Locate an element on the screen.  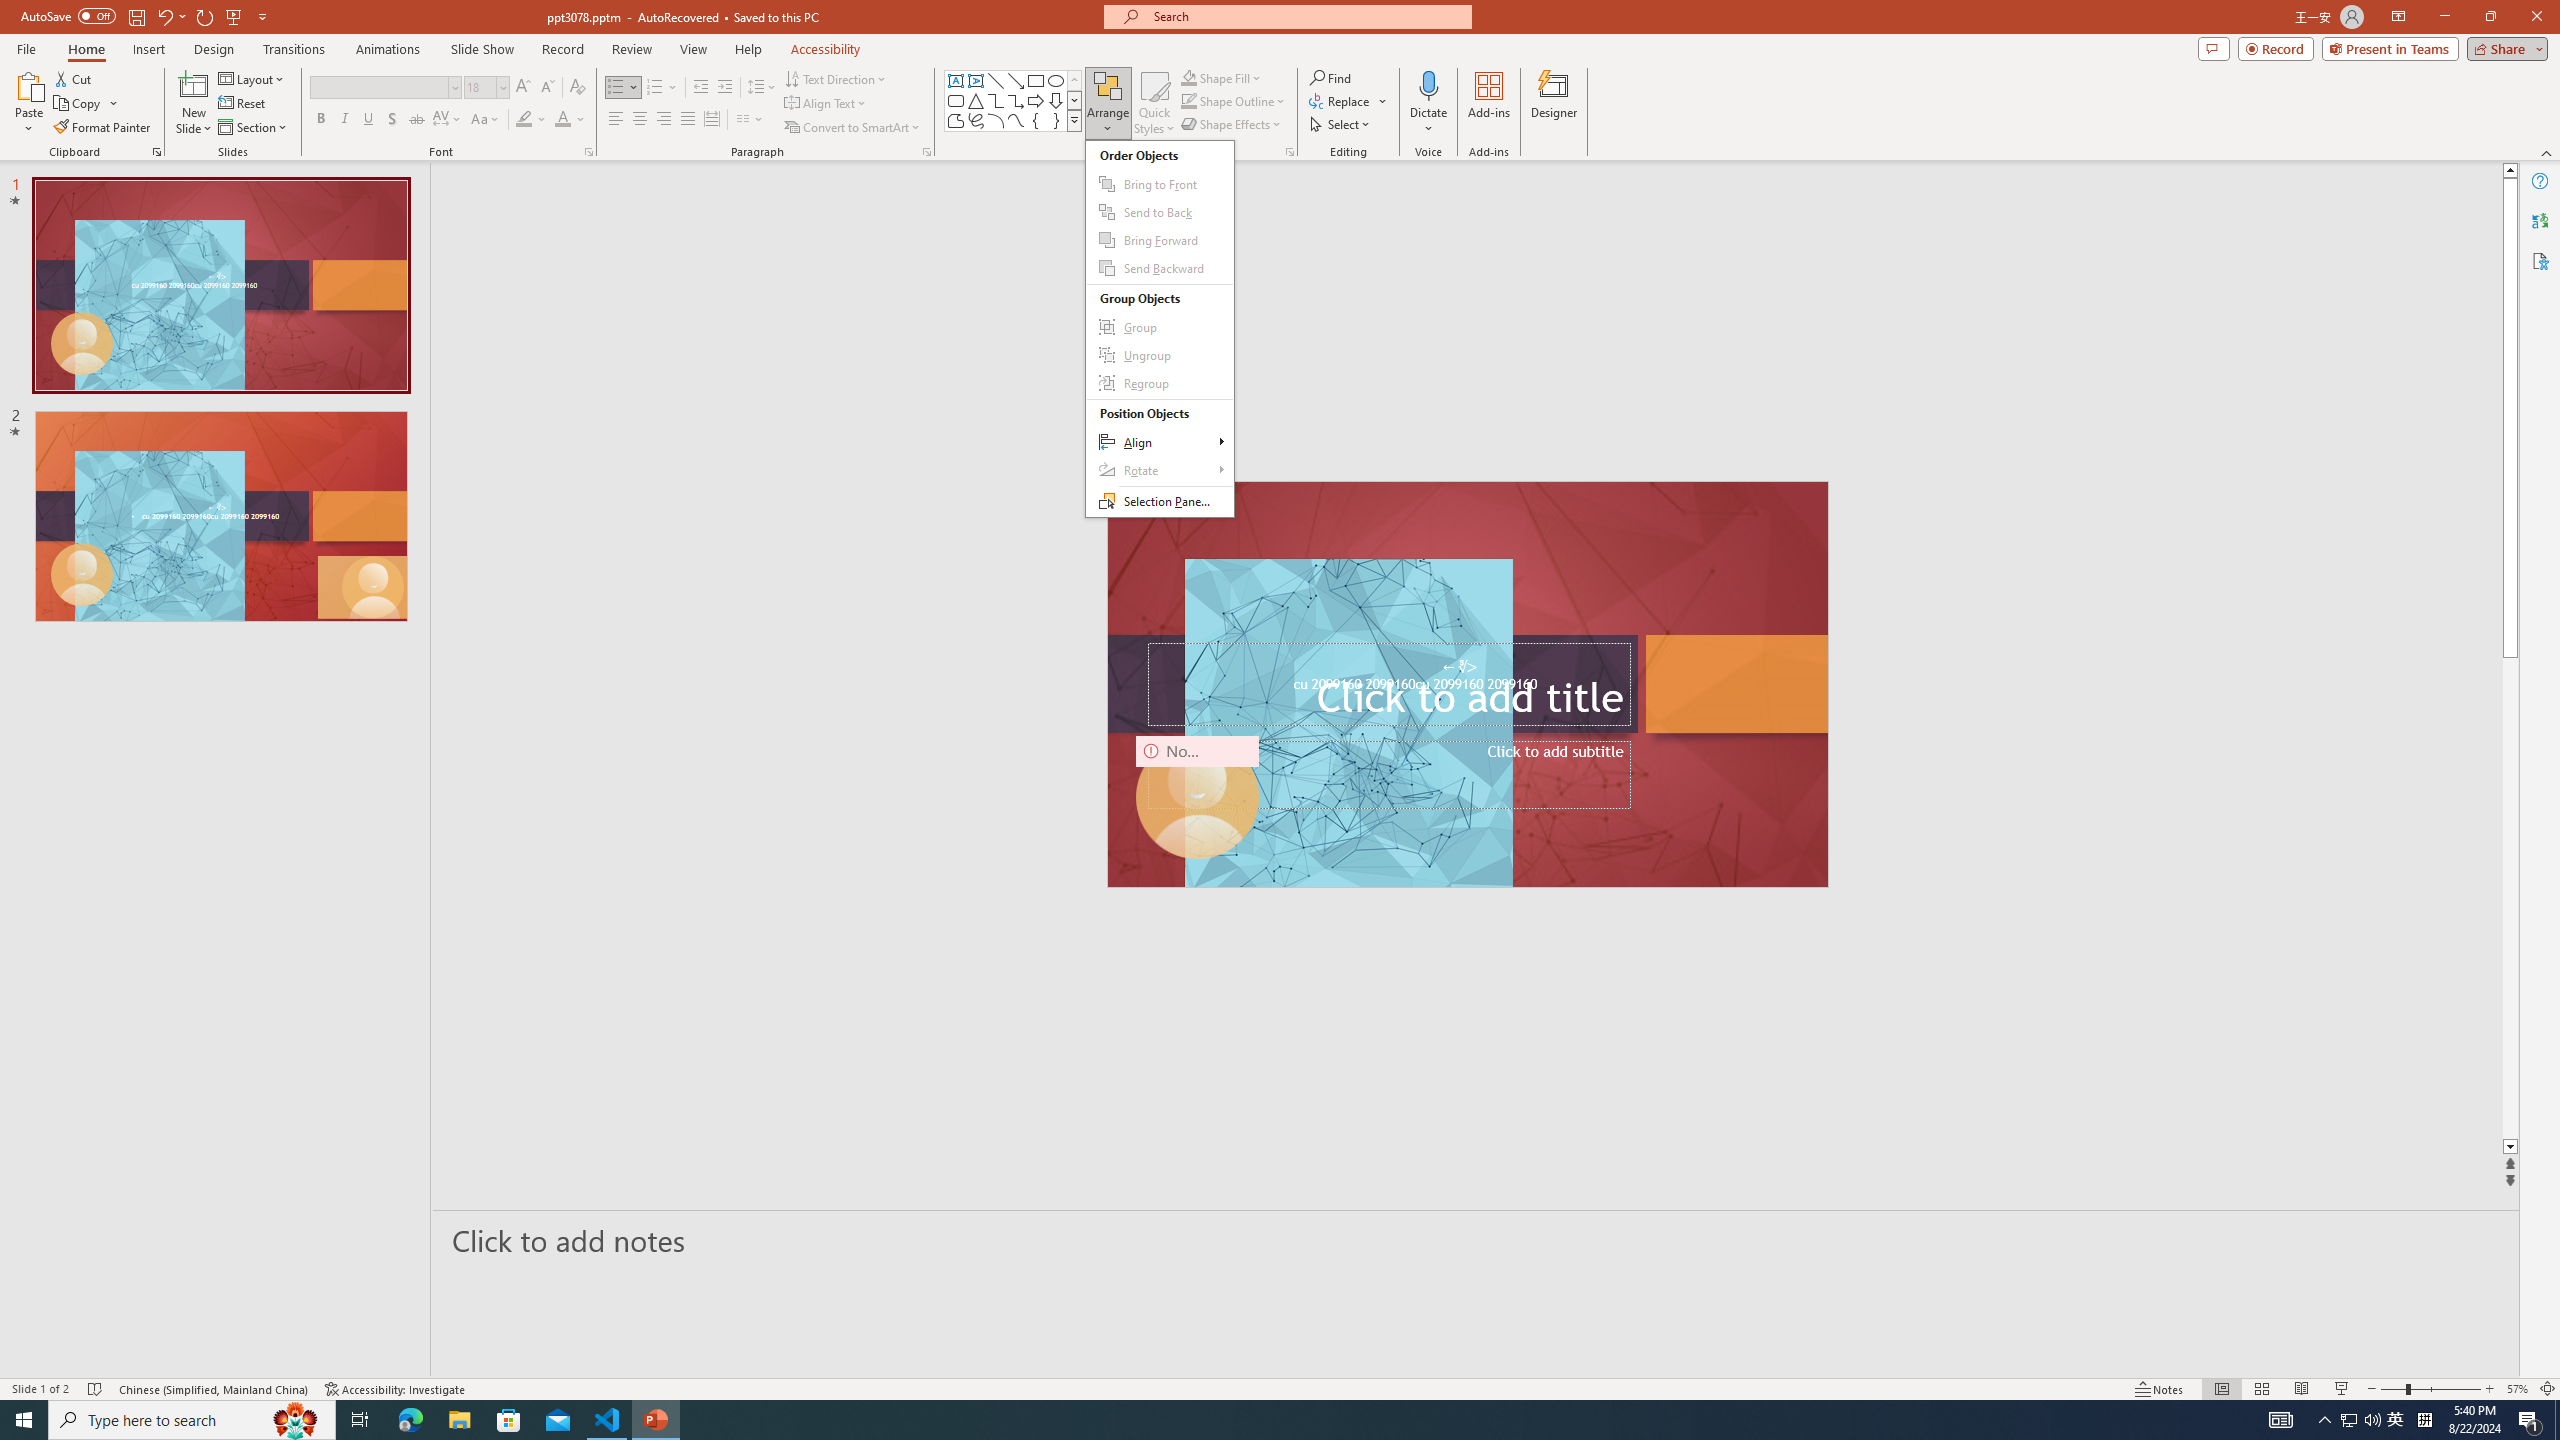
Decrease Indent is located at coordinates (701, 88).